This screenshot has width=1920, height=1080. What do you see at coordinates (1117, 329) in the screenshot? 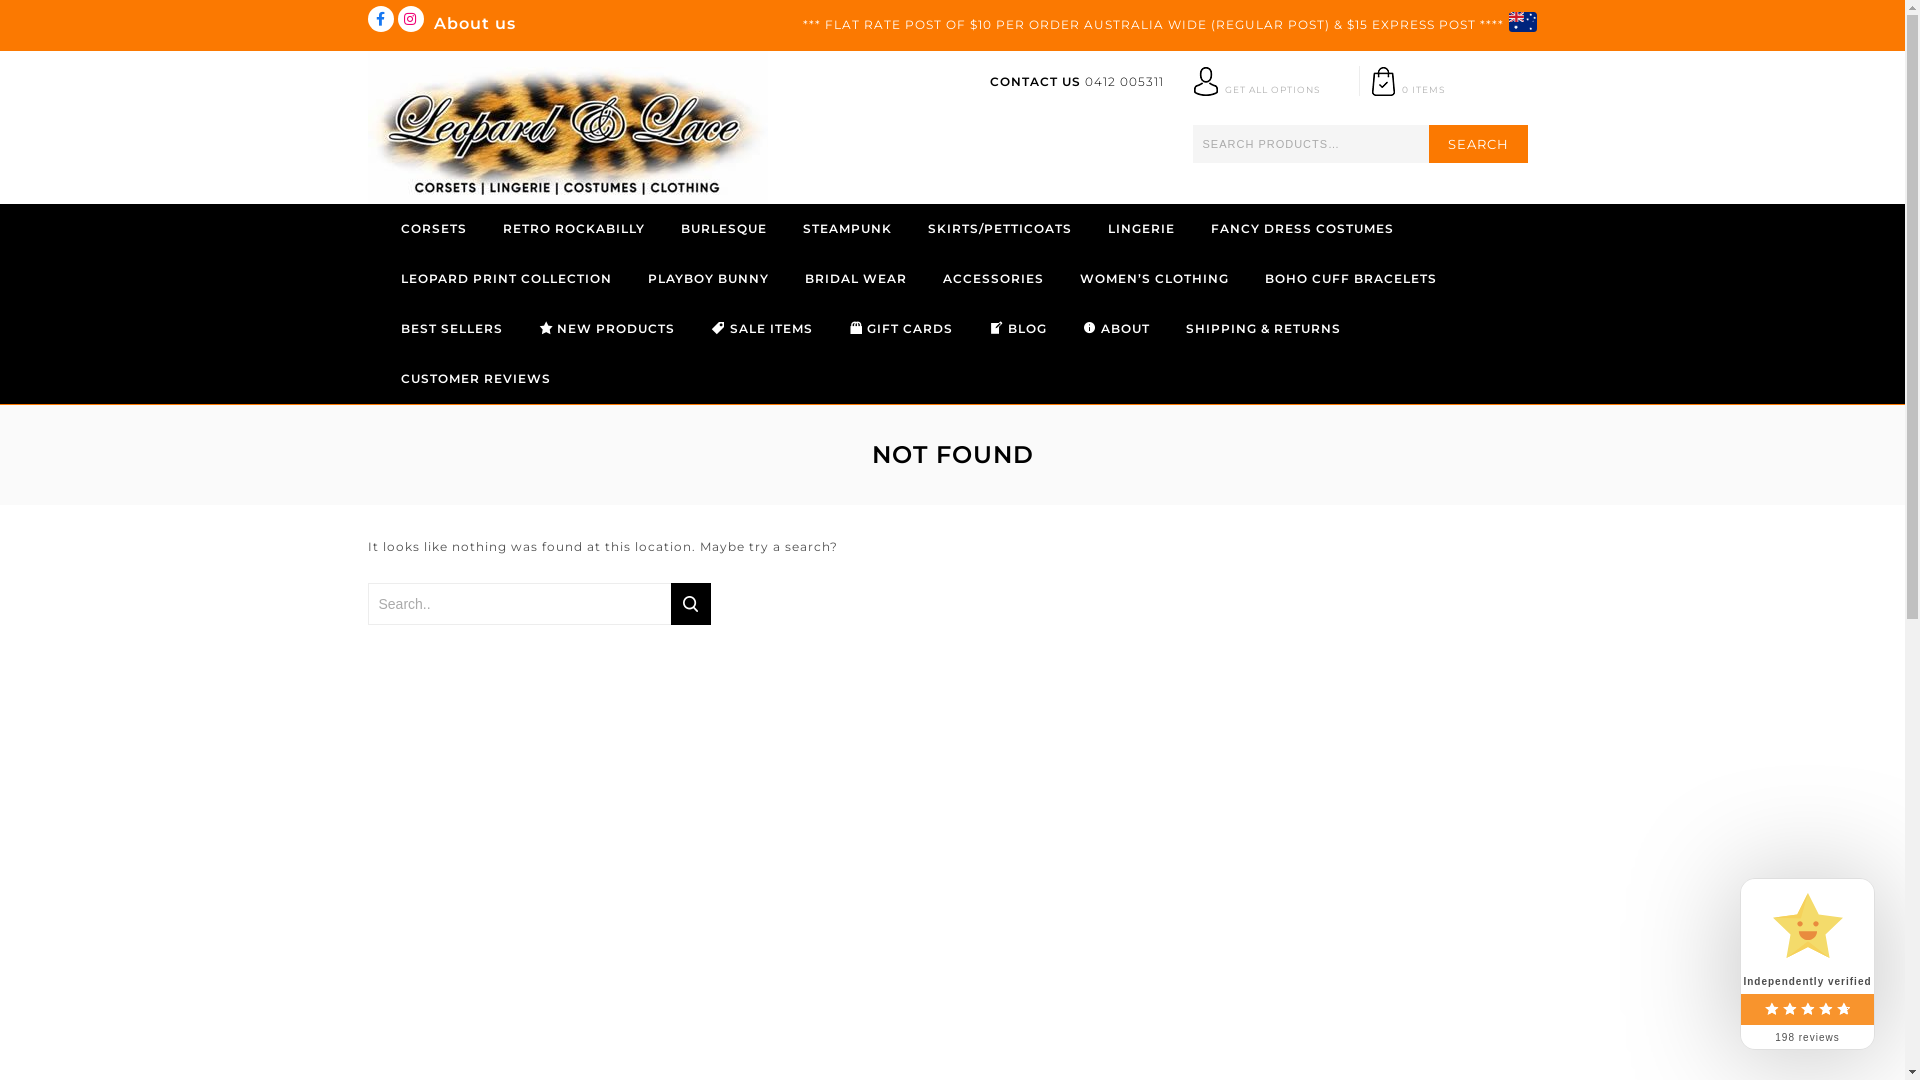
I see `ABOUT` at bounding box center [1117, 329].